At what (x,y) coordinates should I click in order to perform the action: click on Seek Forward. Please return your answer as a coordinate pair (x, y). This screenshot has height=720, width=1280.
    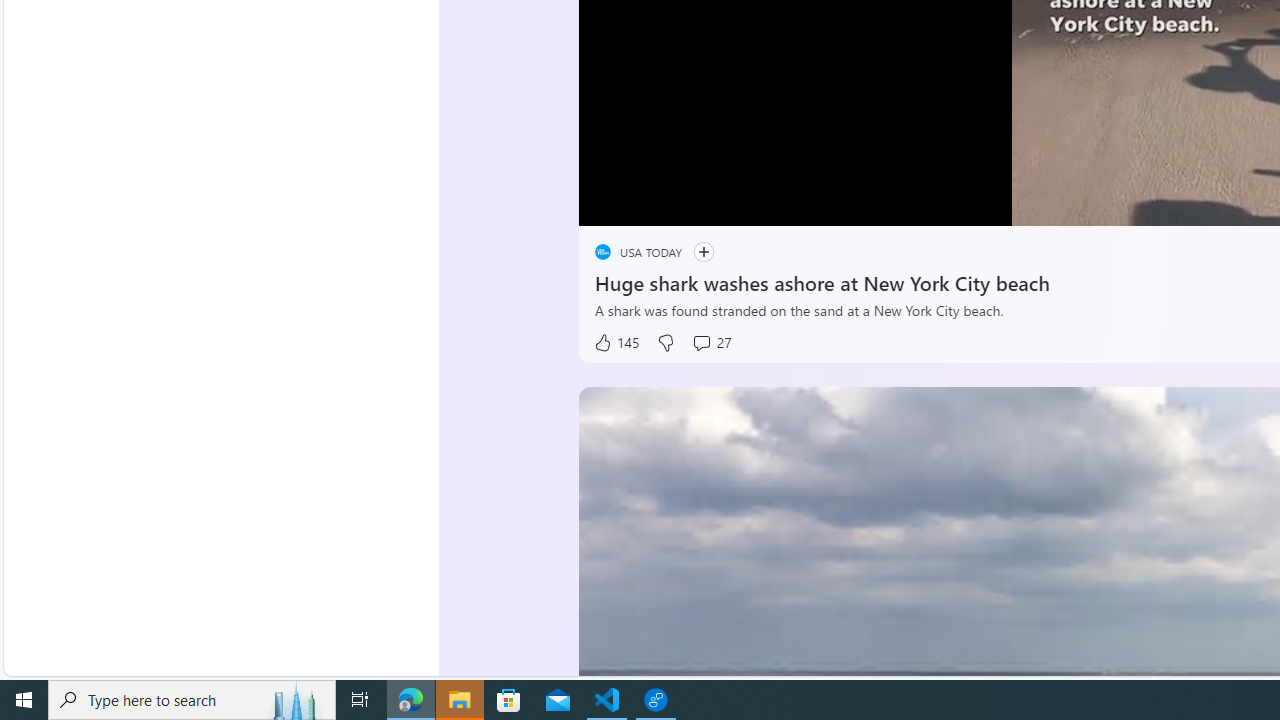
    Looking at the image, I should click on (688, 203).